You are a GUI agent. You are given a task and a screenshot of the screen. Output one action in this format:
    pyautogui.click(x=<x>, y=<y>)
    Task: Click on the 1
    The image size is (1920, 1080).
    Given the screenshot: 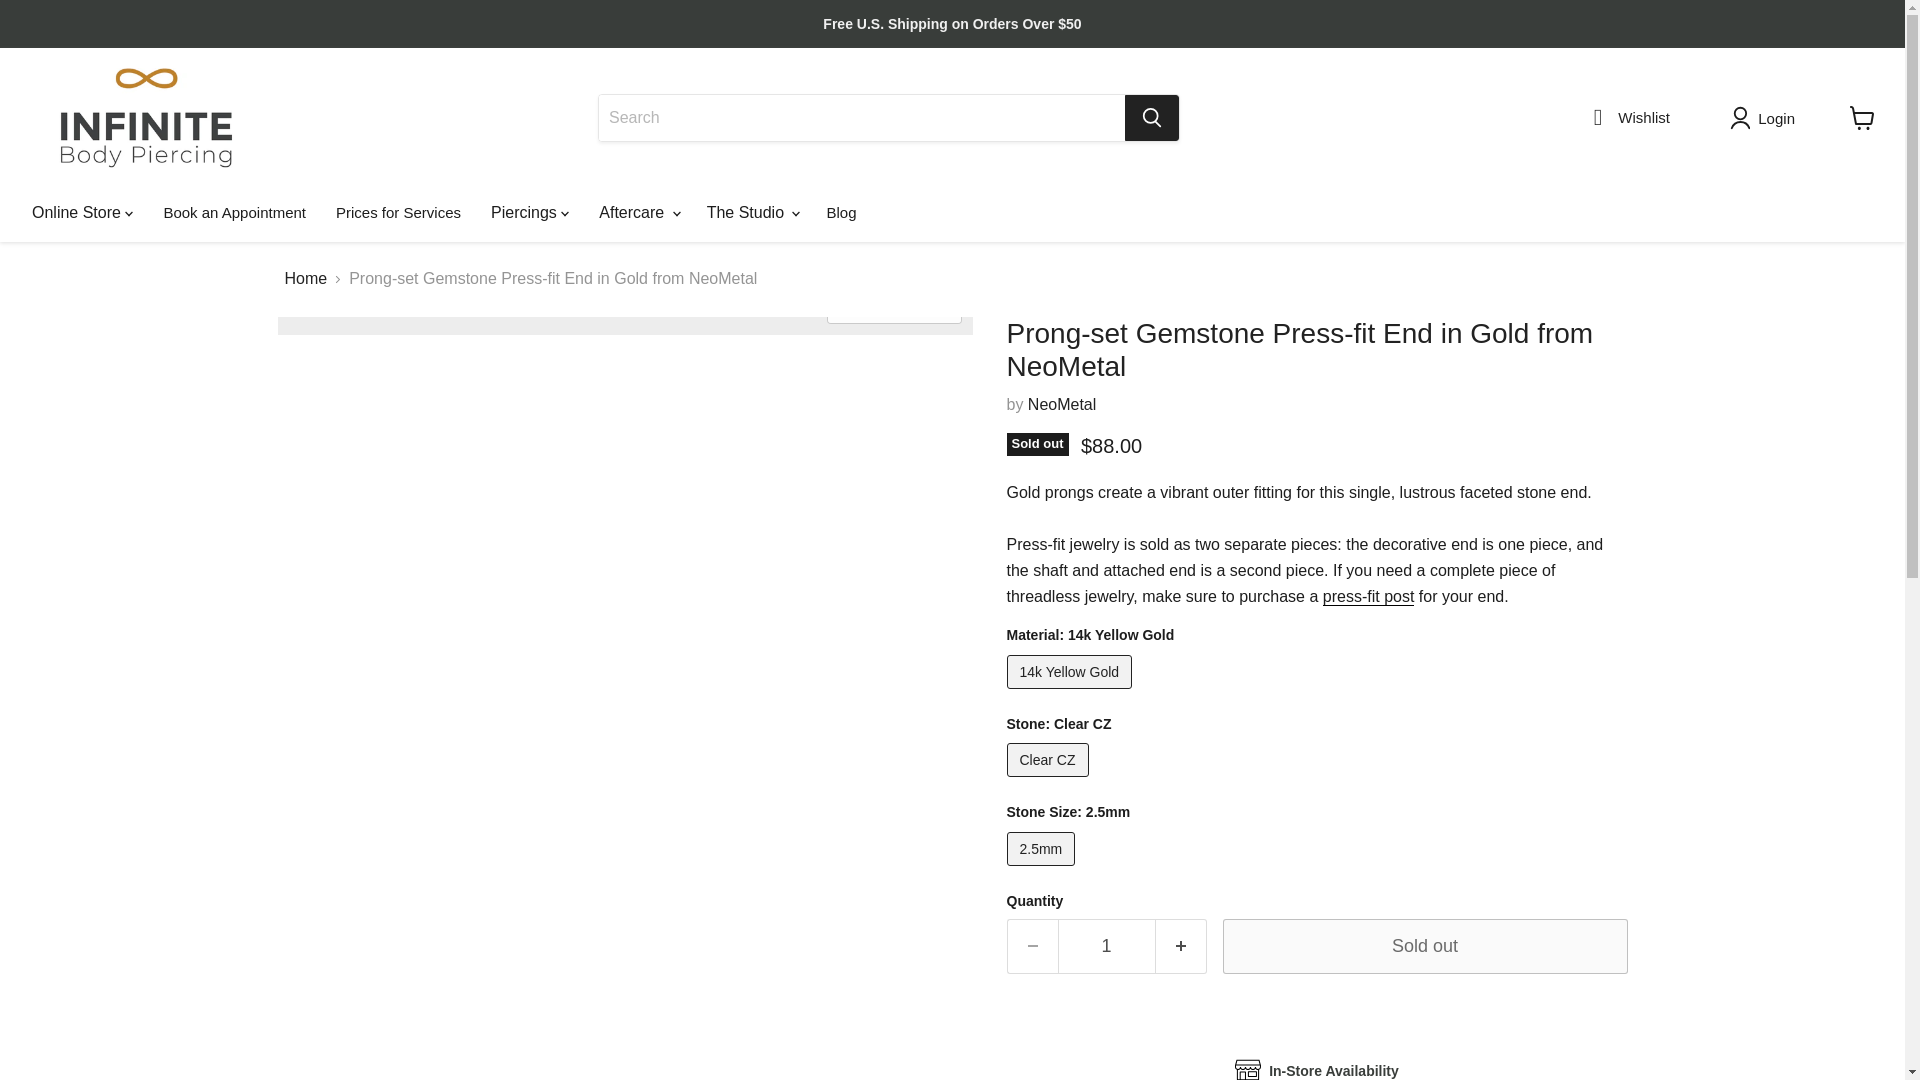 What is the action you would take?
    pyautogui.click(x=1106, y=946)
    